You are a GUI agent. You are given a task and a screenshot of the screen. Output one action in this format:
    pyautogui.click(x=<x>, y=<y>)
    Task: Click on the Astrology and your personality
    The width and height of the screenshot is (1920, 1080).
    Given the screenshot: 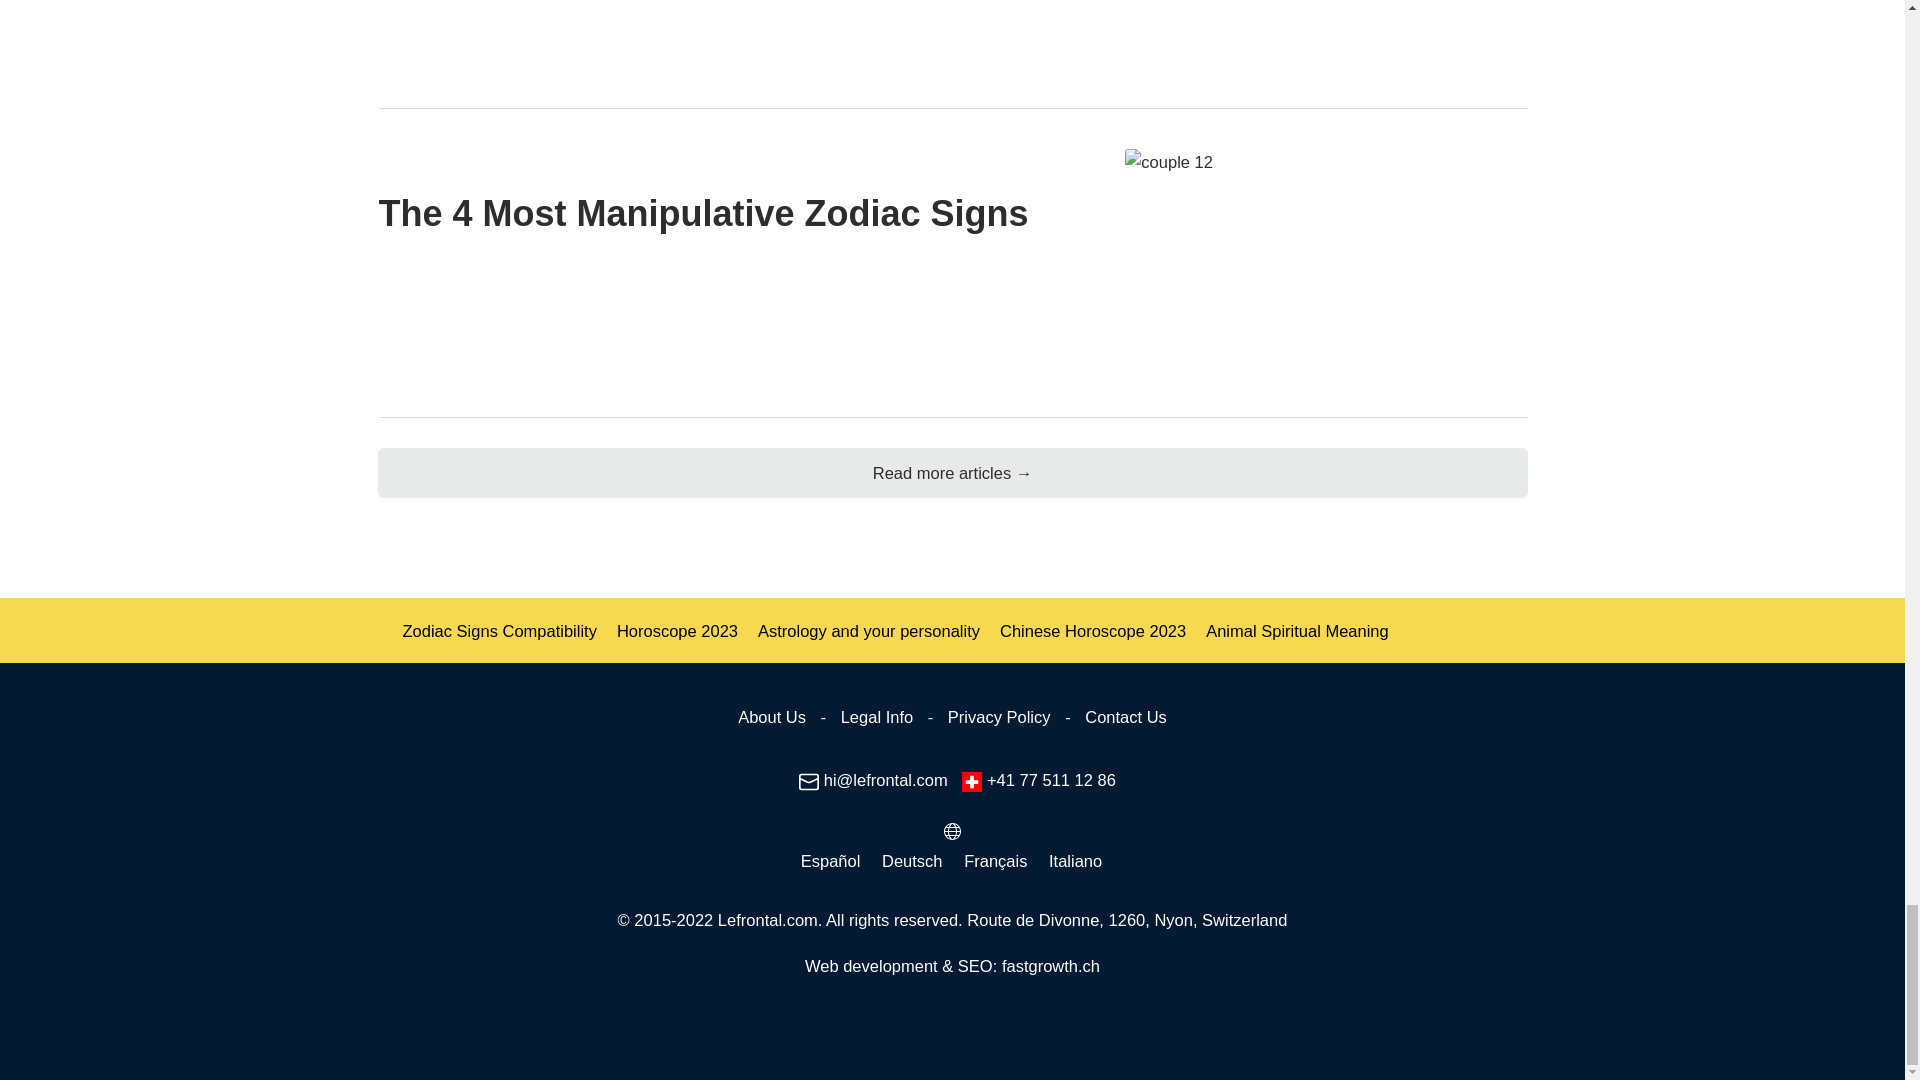 What is the action you would take?
    pyautogui.click(x=868, y=631)
    